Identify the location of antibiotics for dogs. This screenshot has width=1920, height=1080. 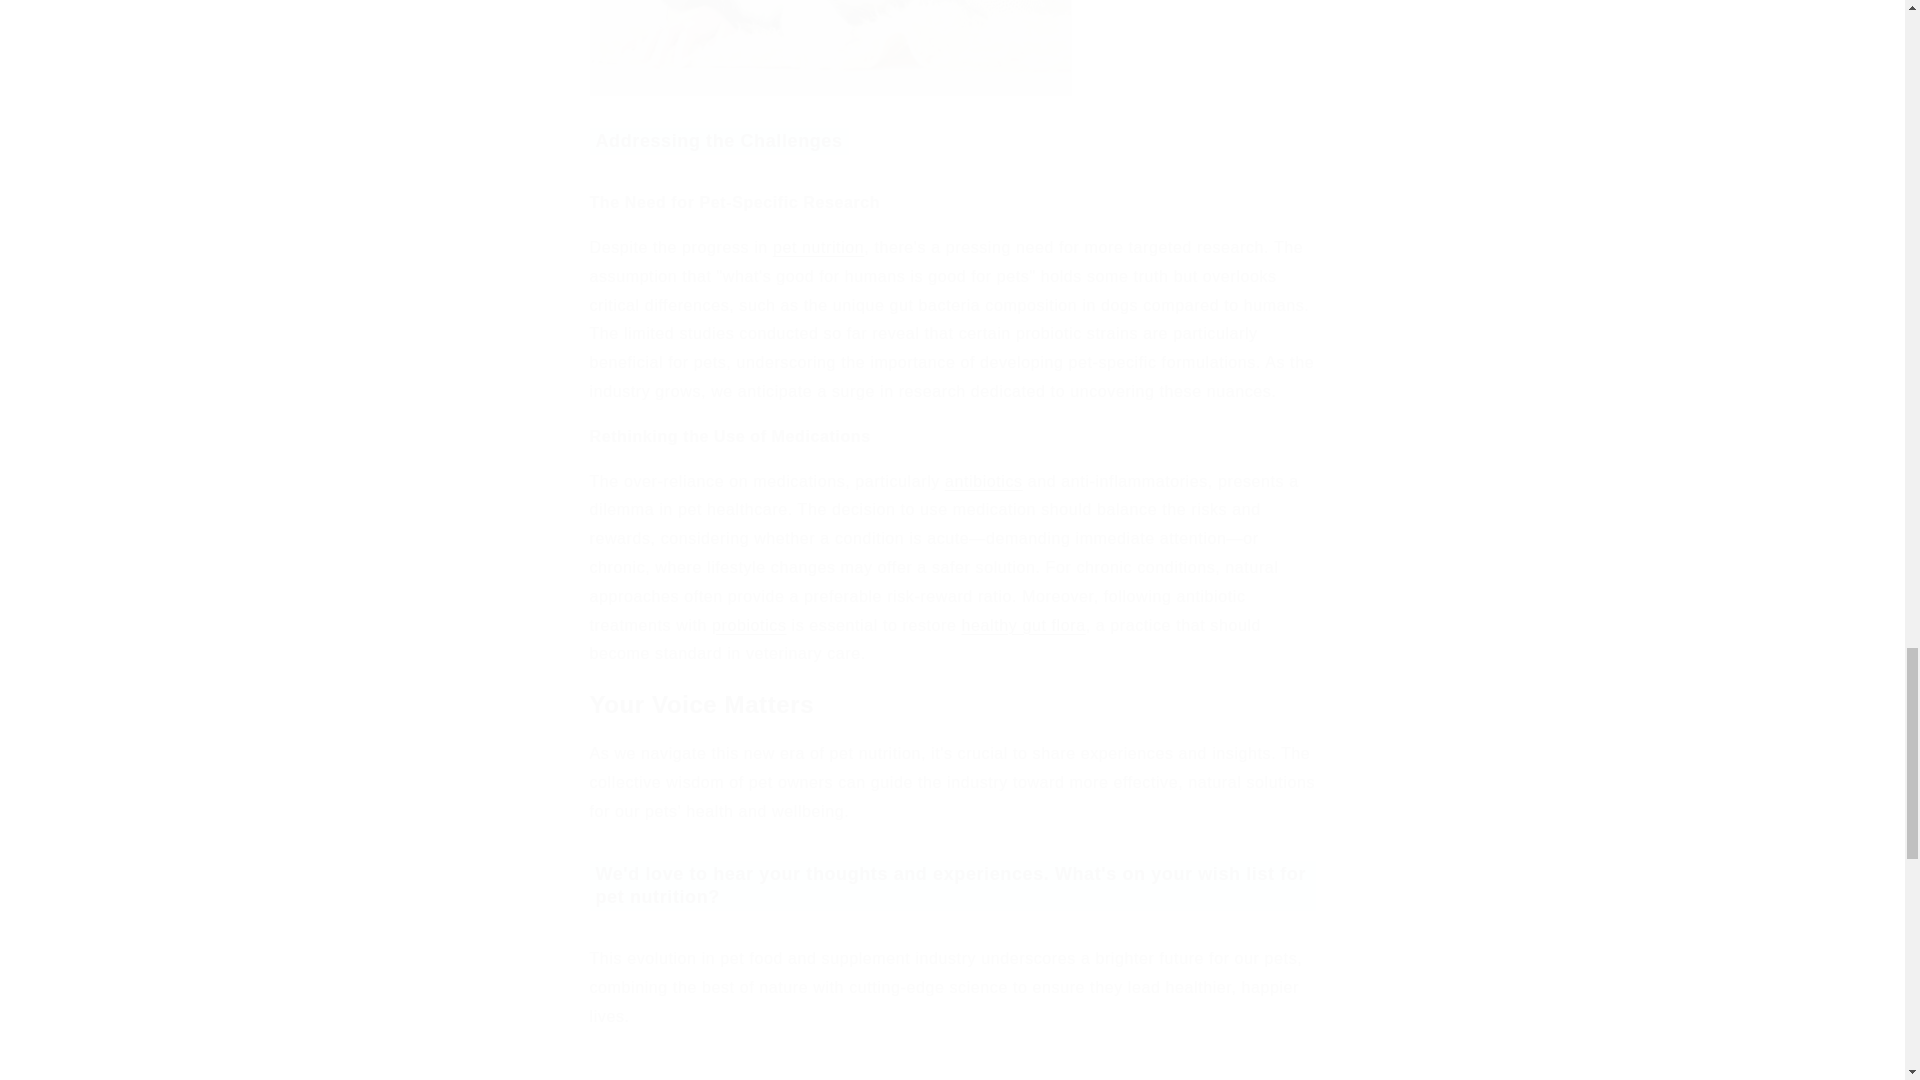
(984, 482).